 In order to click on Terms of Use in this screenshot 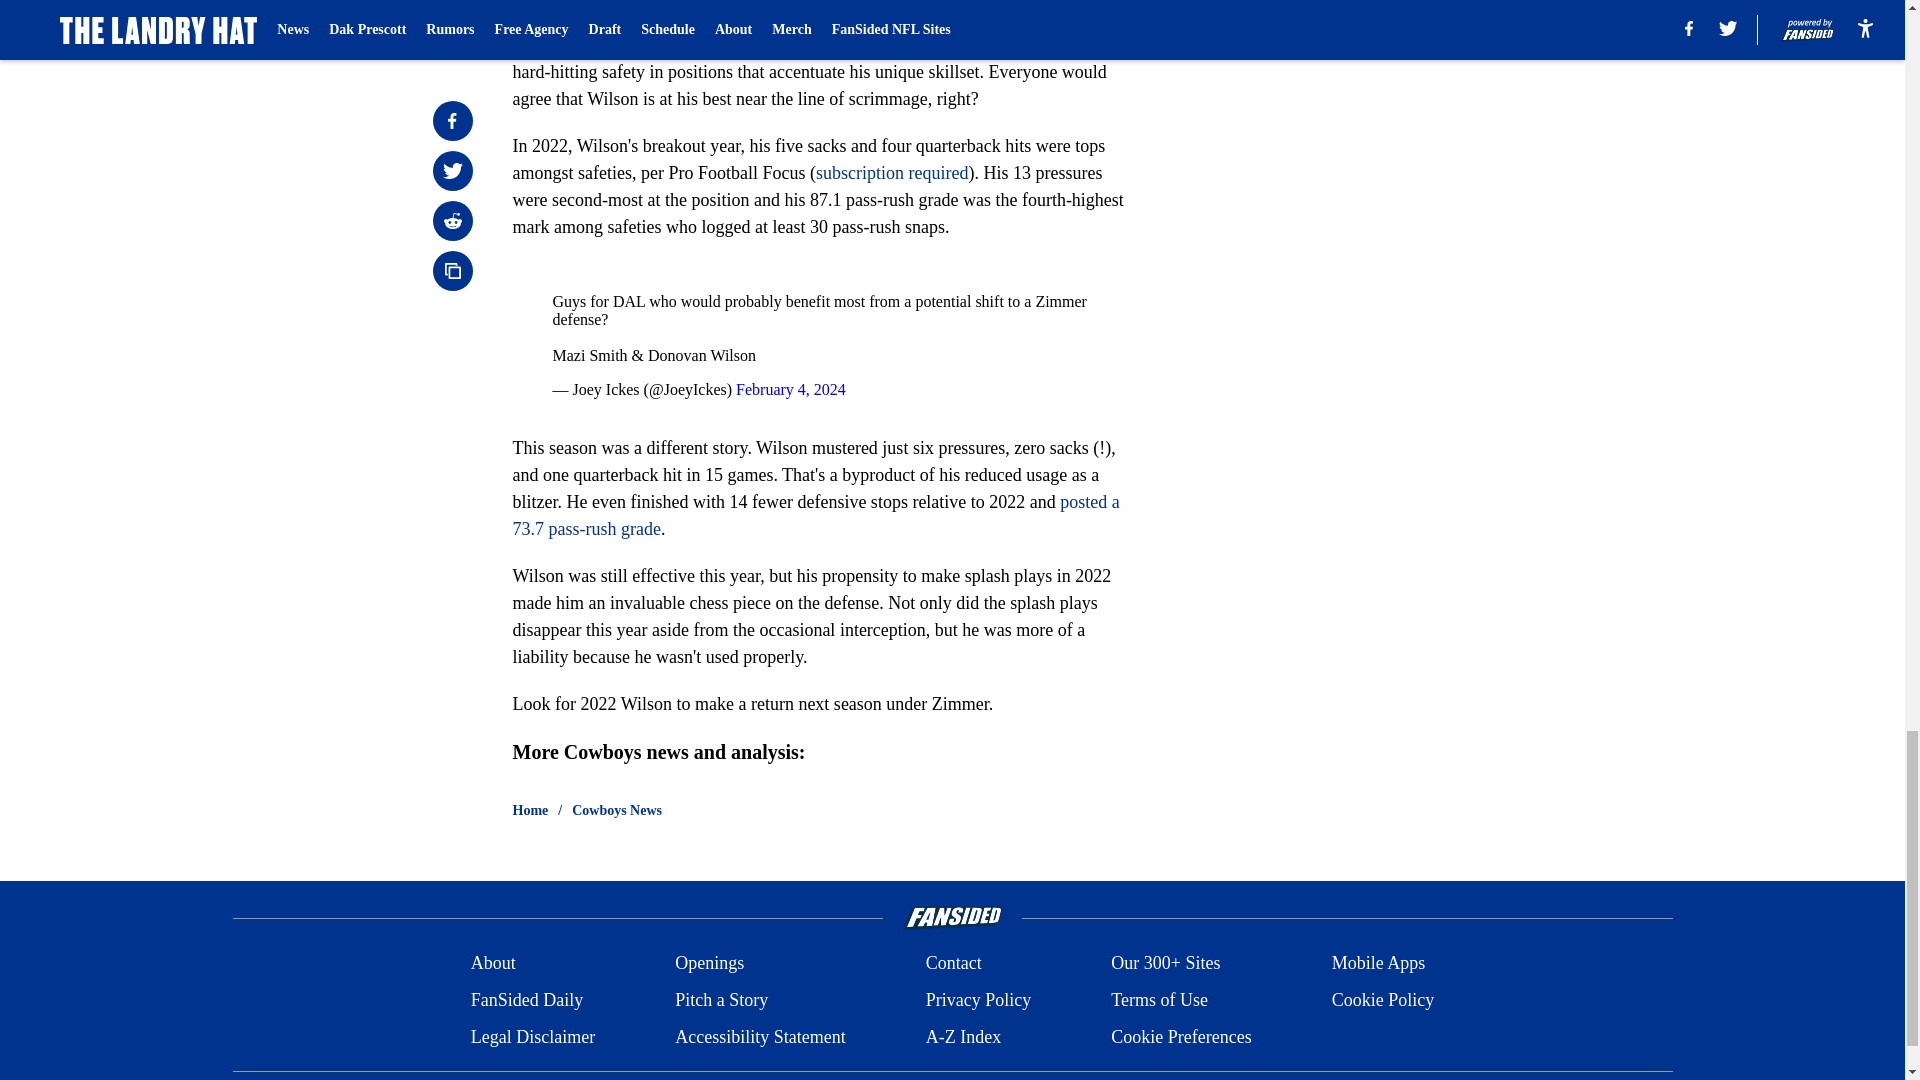, I will do `click(1159, 1000)`.